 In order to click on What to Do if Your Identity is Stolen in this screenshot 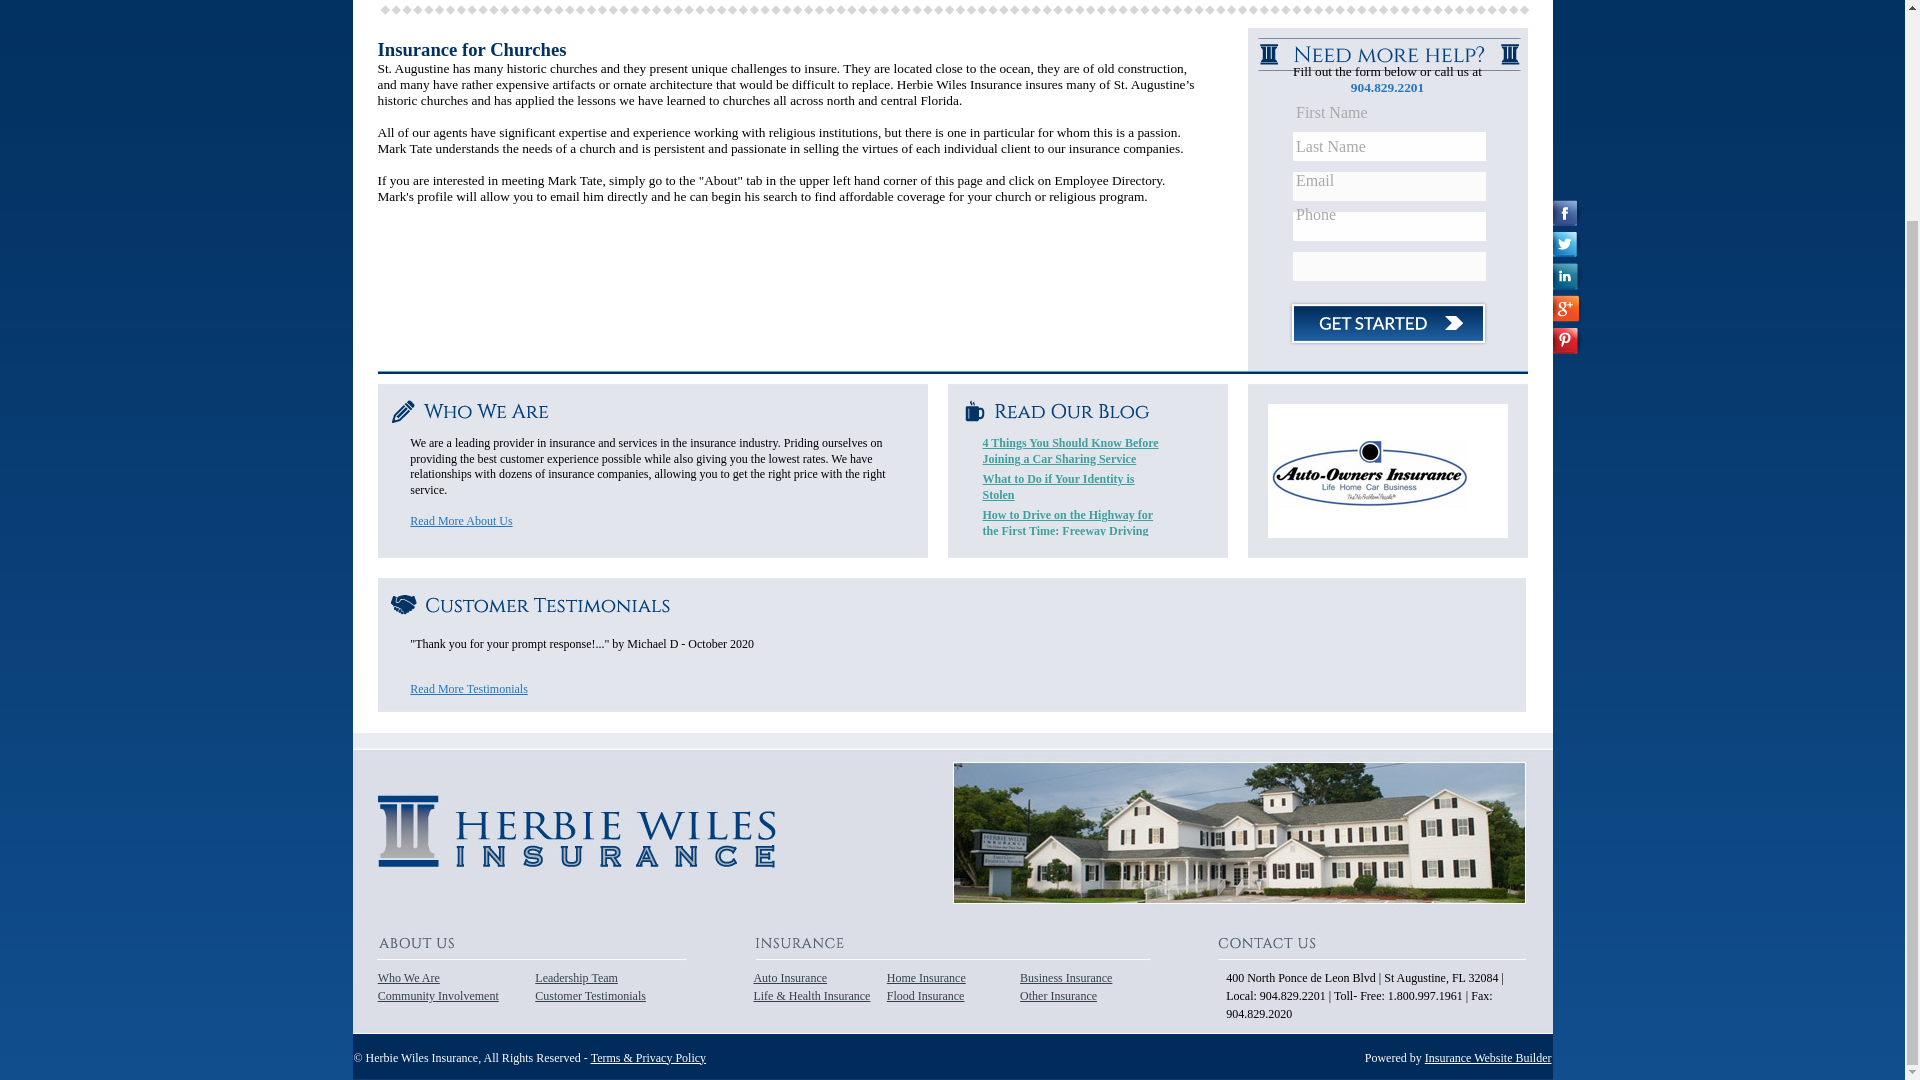, I will do `click(1058, 486)`.